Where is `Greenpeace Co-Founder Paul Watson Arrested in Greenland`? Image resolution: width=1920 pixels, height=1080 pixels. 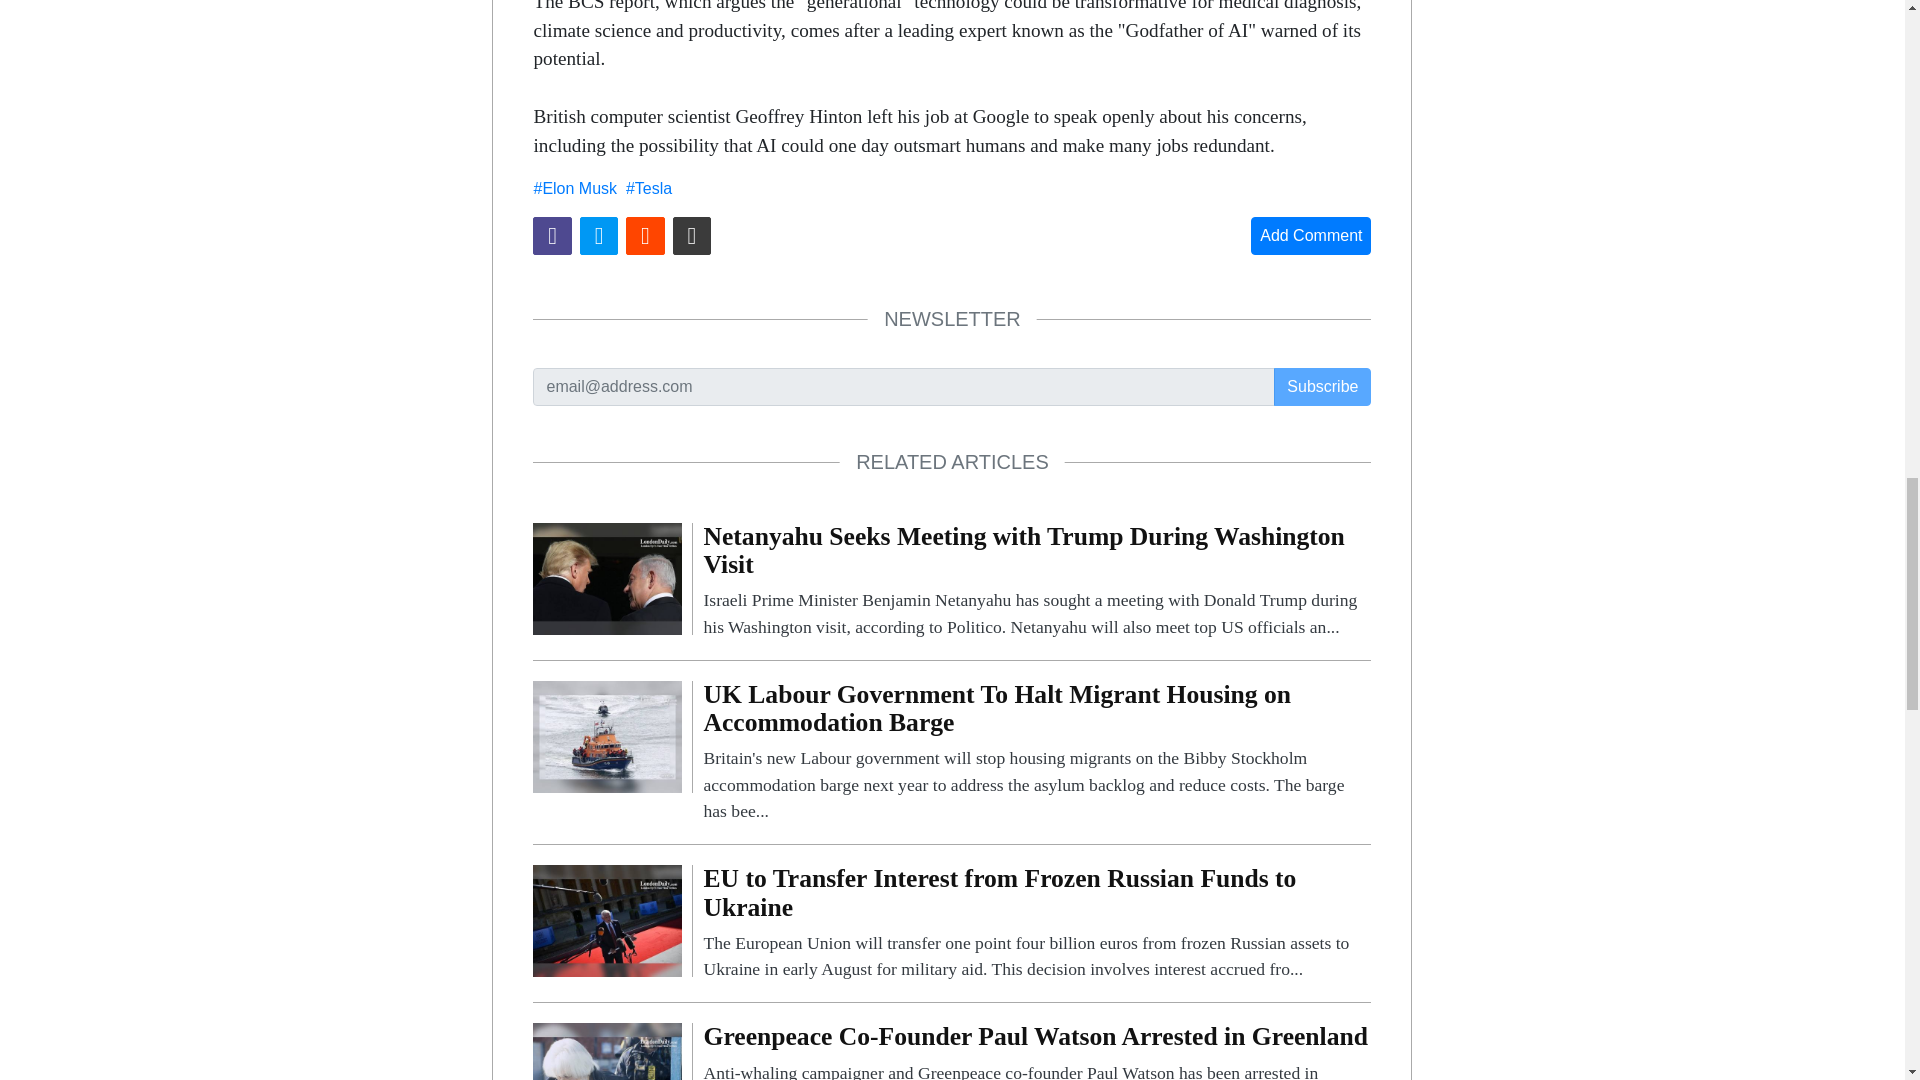 Greenpeace Co-Founder Paul Watson Arrested in Greenland is located at coordinates (1036, 1051).